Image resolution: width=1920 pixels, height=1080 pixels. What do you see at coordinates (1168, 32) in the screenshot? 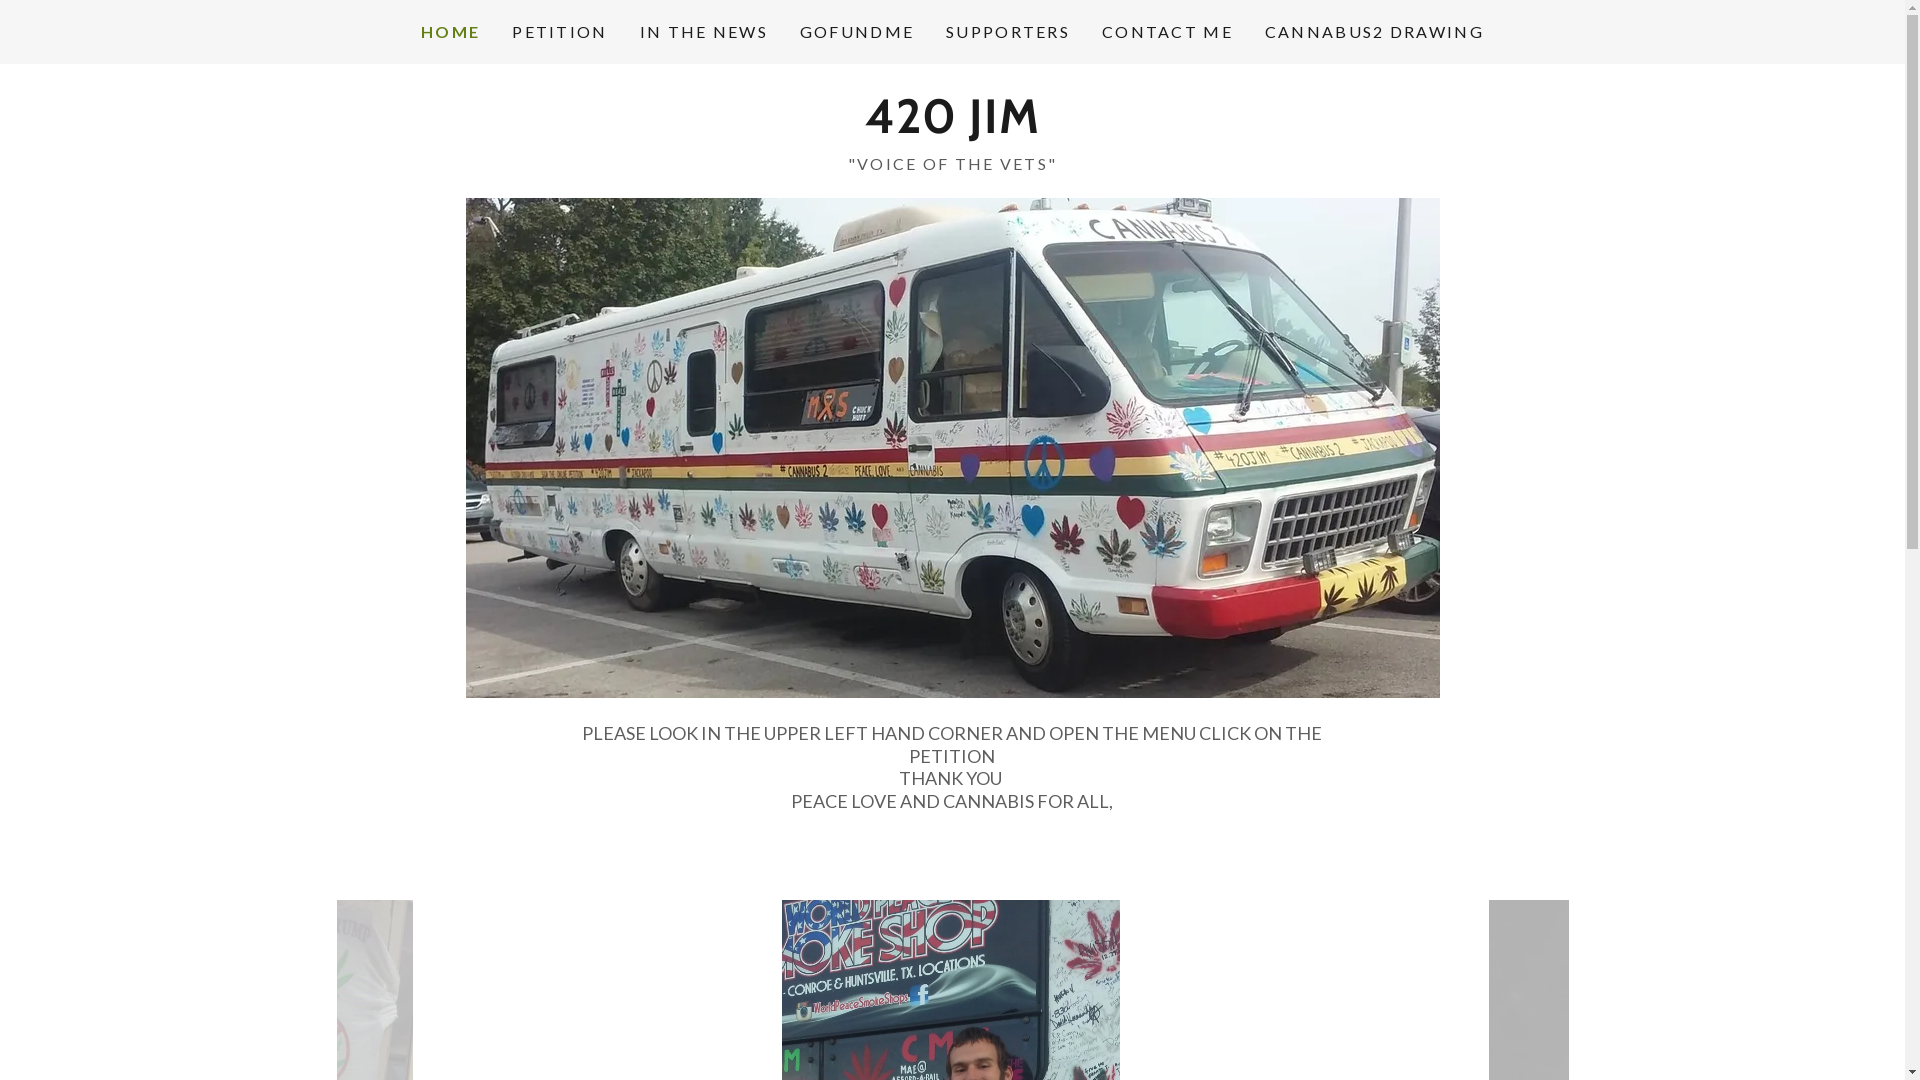
I see `CONTACT ME` at bounding box center [1168, 32].